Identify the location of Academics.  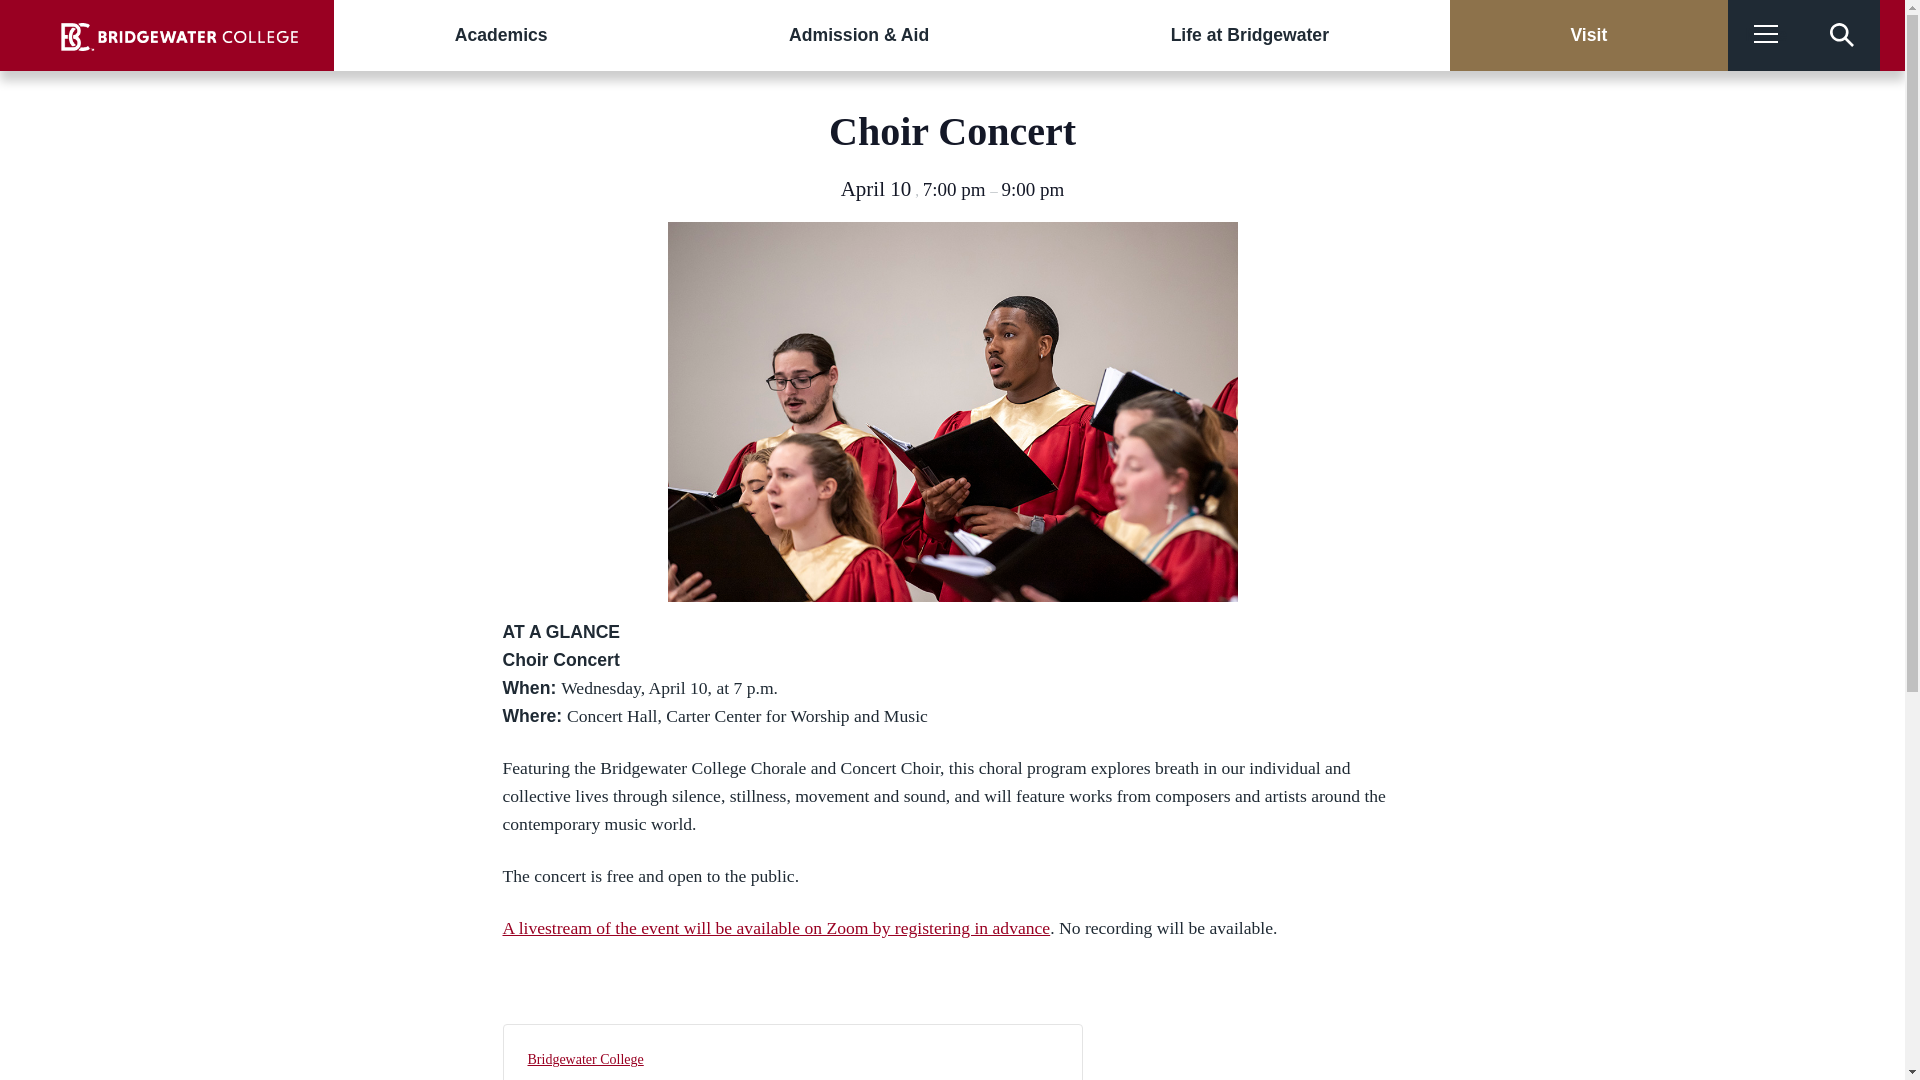
(501, 36).